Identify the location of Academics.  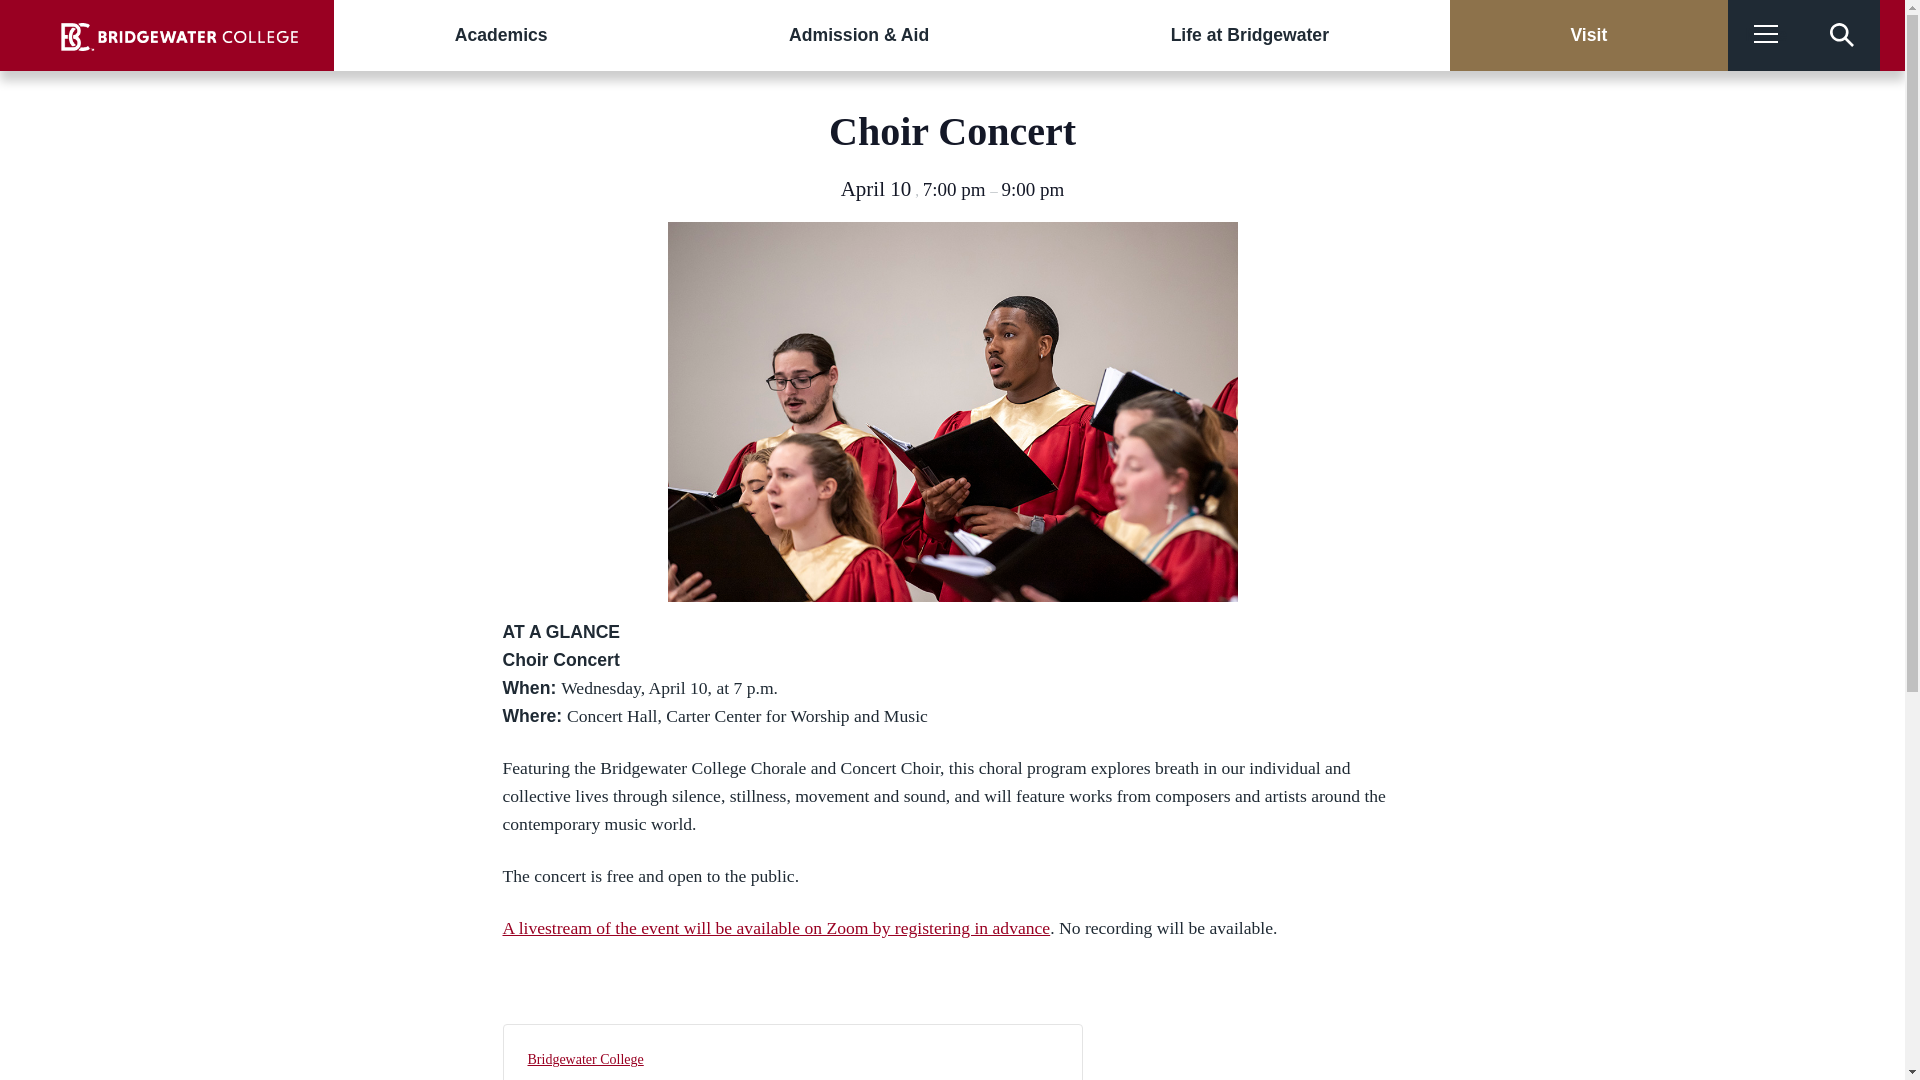
(501, 36).